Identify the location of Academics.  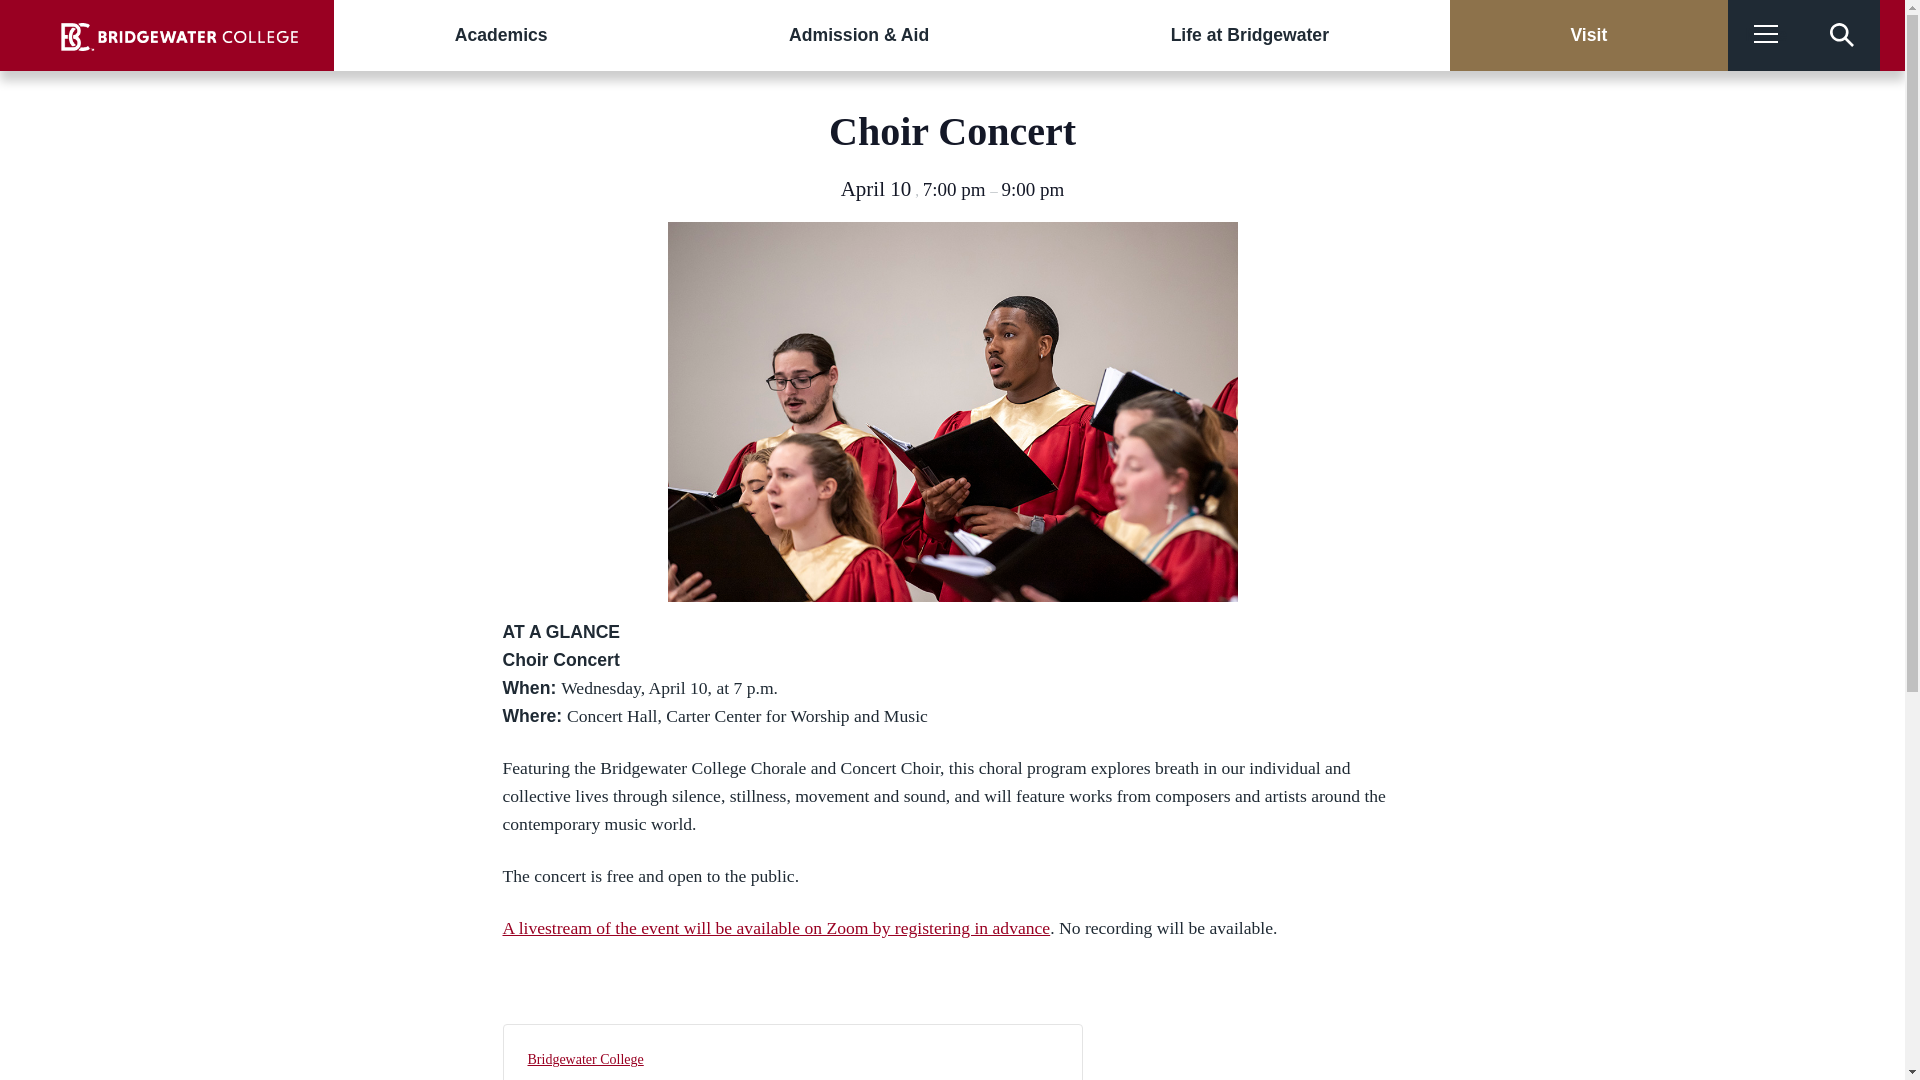
(501, 36).